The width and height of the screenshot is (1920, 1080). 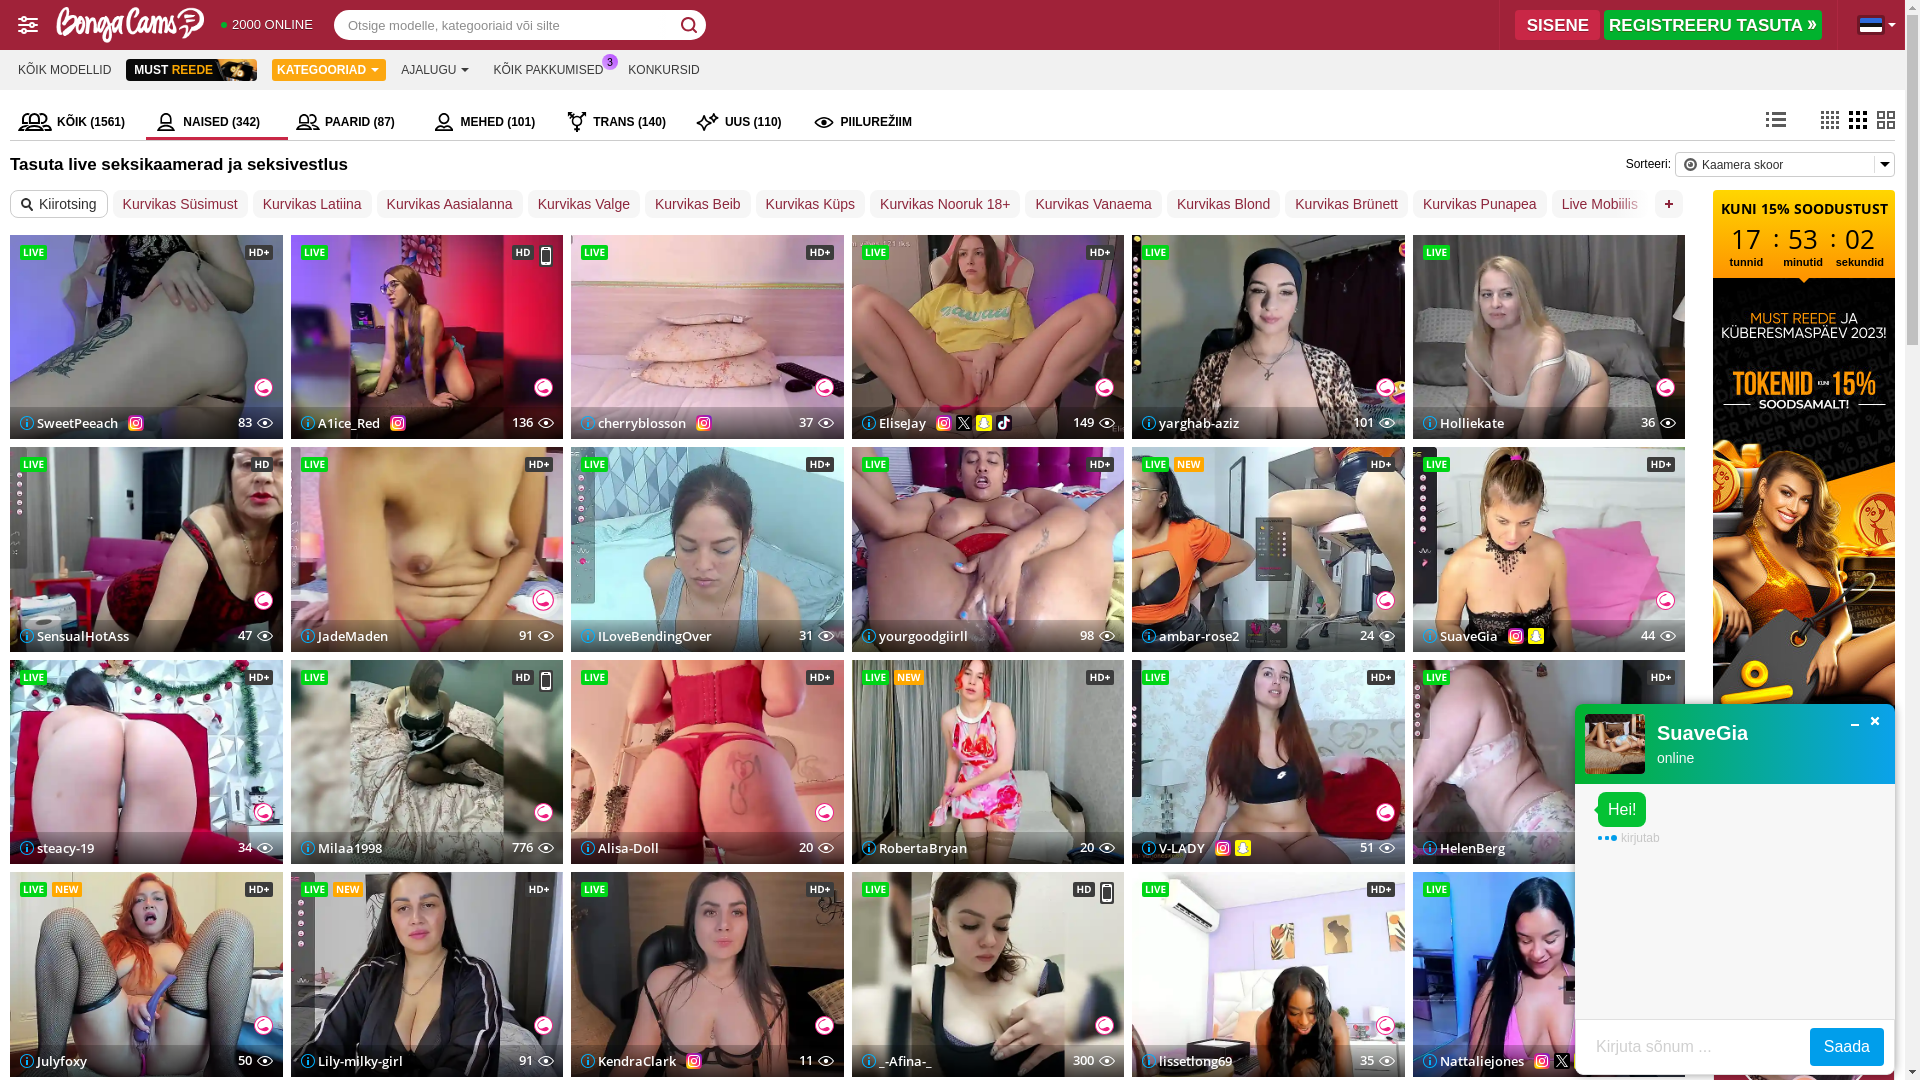 What do you see at coordinates (620, 848) in the screenshot?
I see `Alisa-Doll` at bounding box center [620, 848].